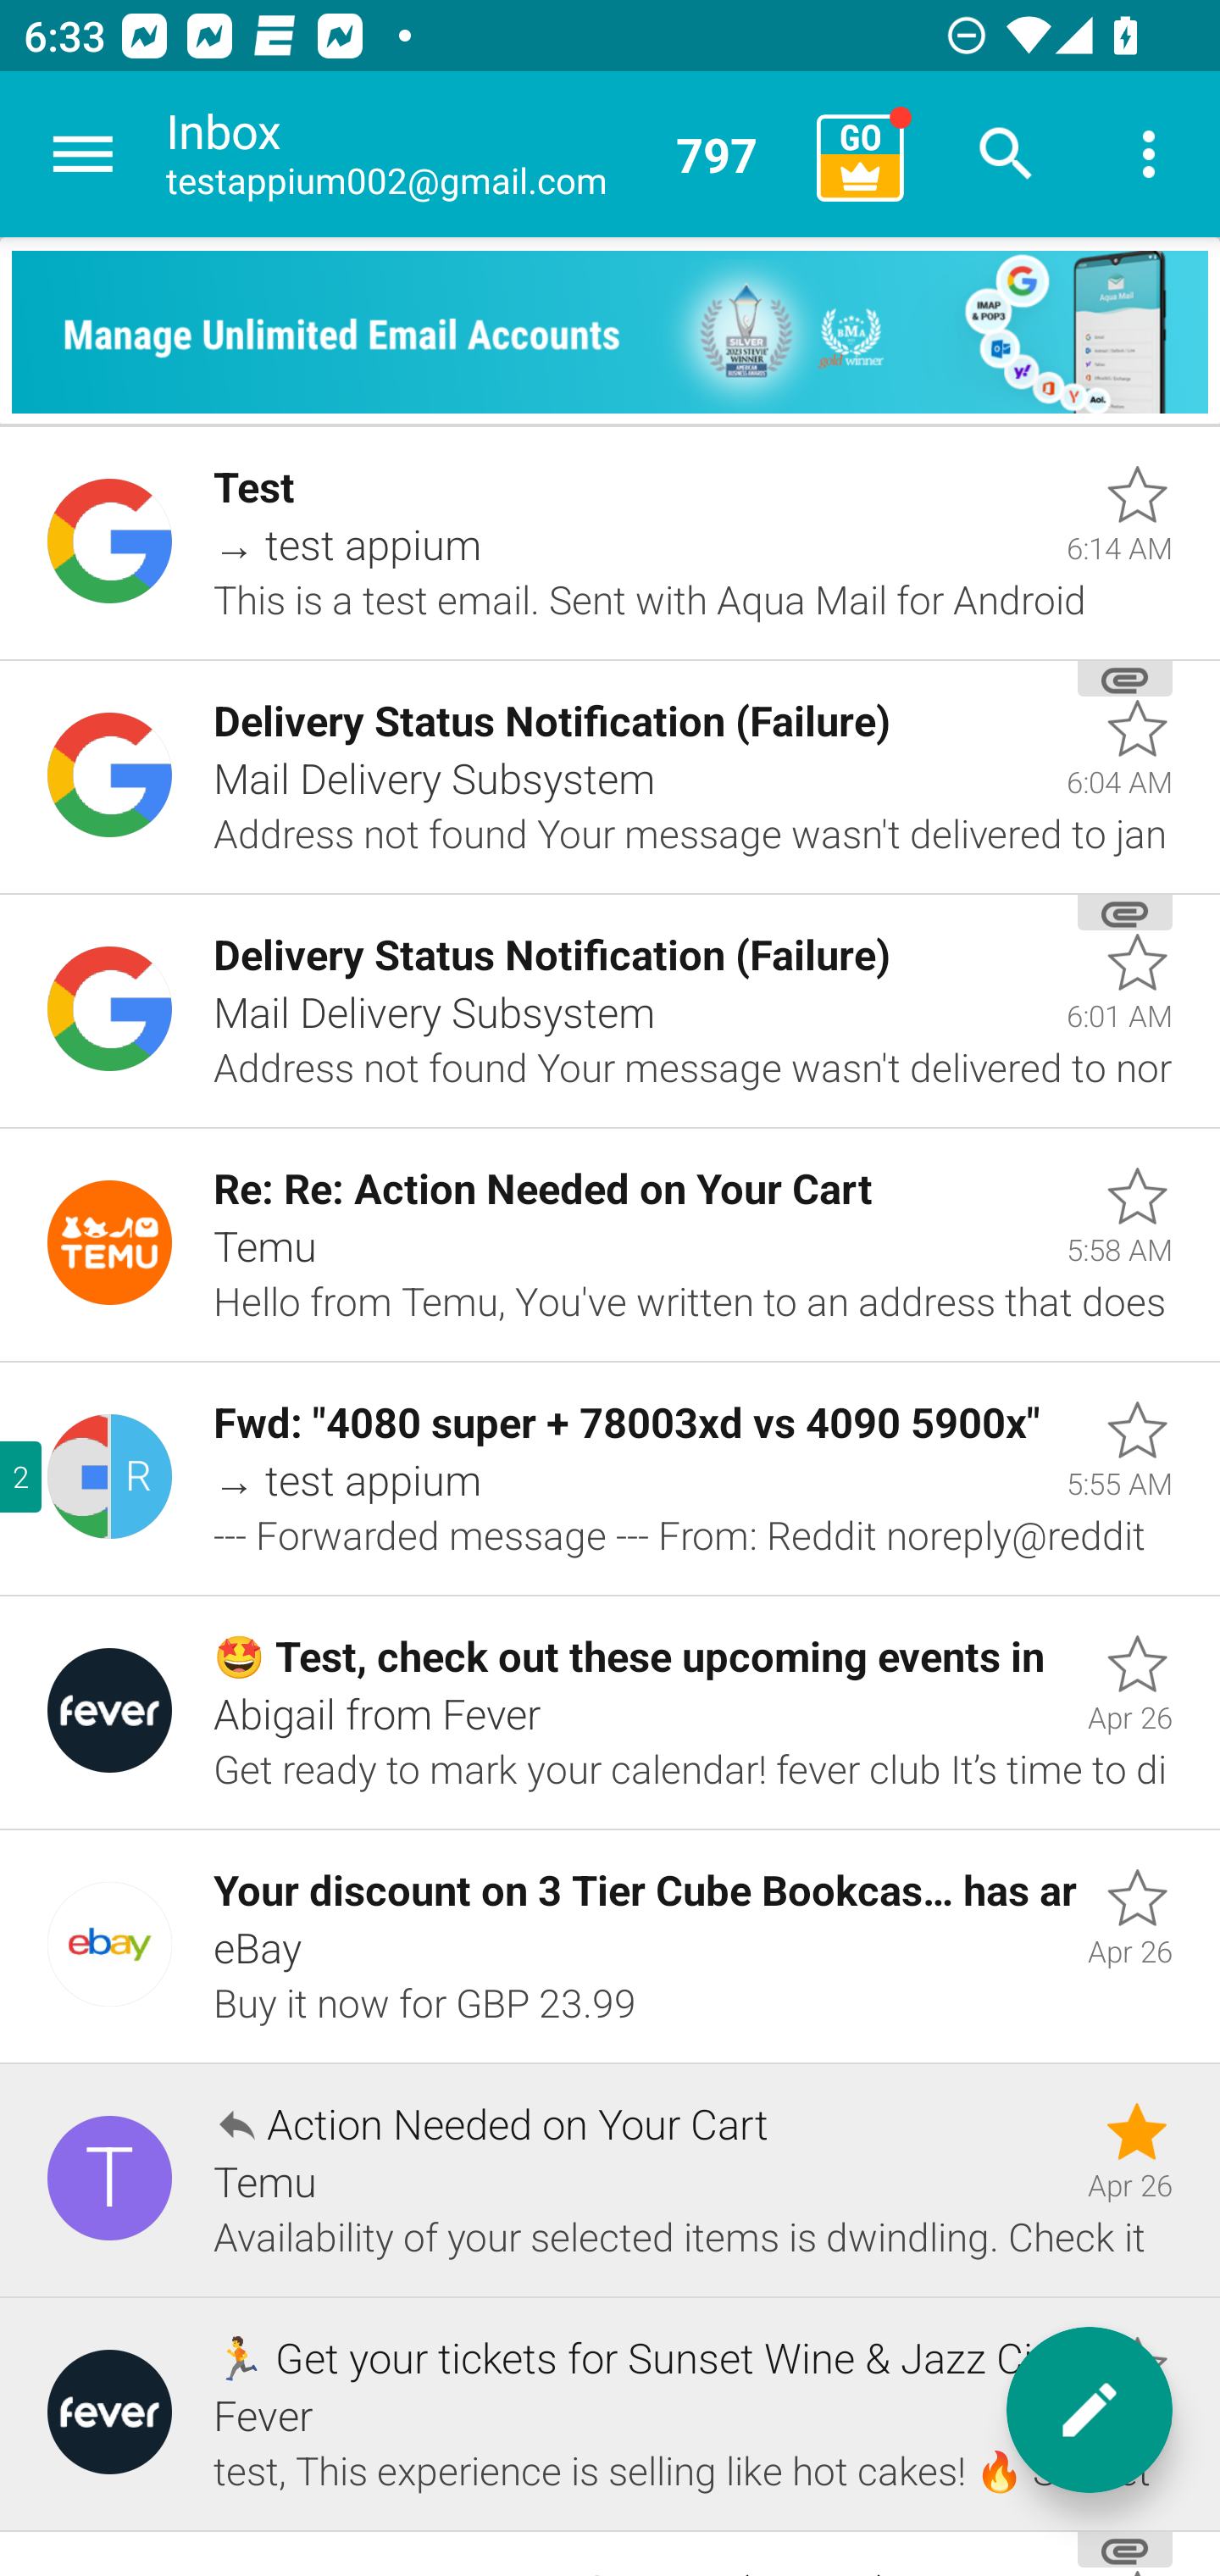 The height and width of the screenshot is (2576, 1220). Describe the element at coordinates (480, 154) in the screenshot. I see `Inbox testappium002@gmail.com 797` at that location.